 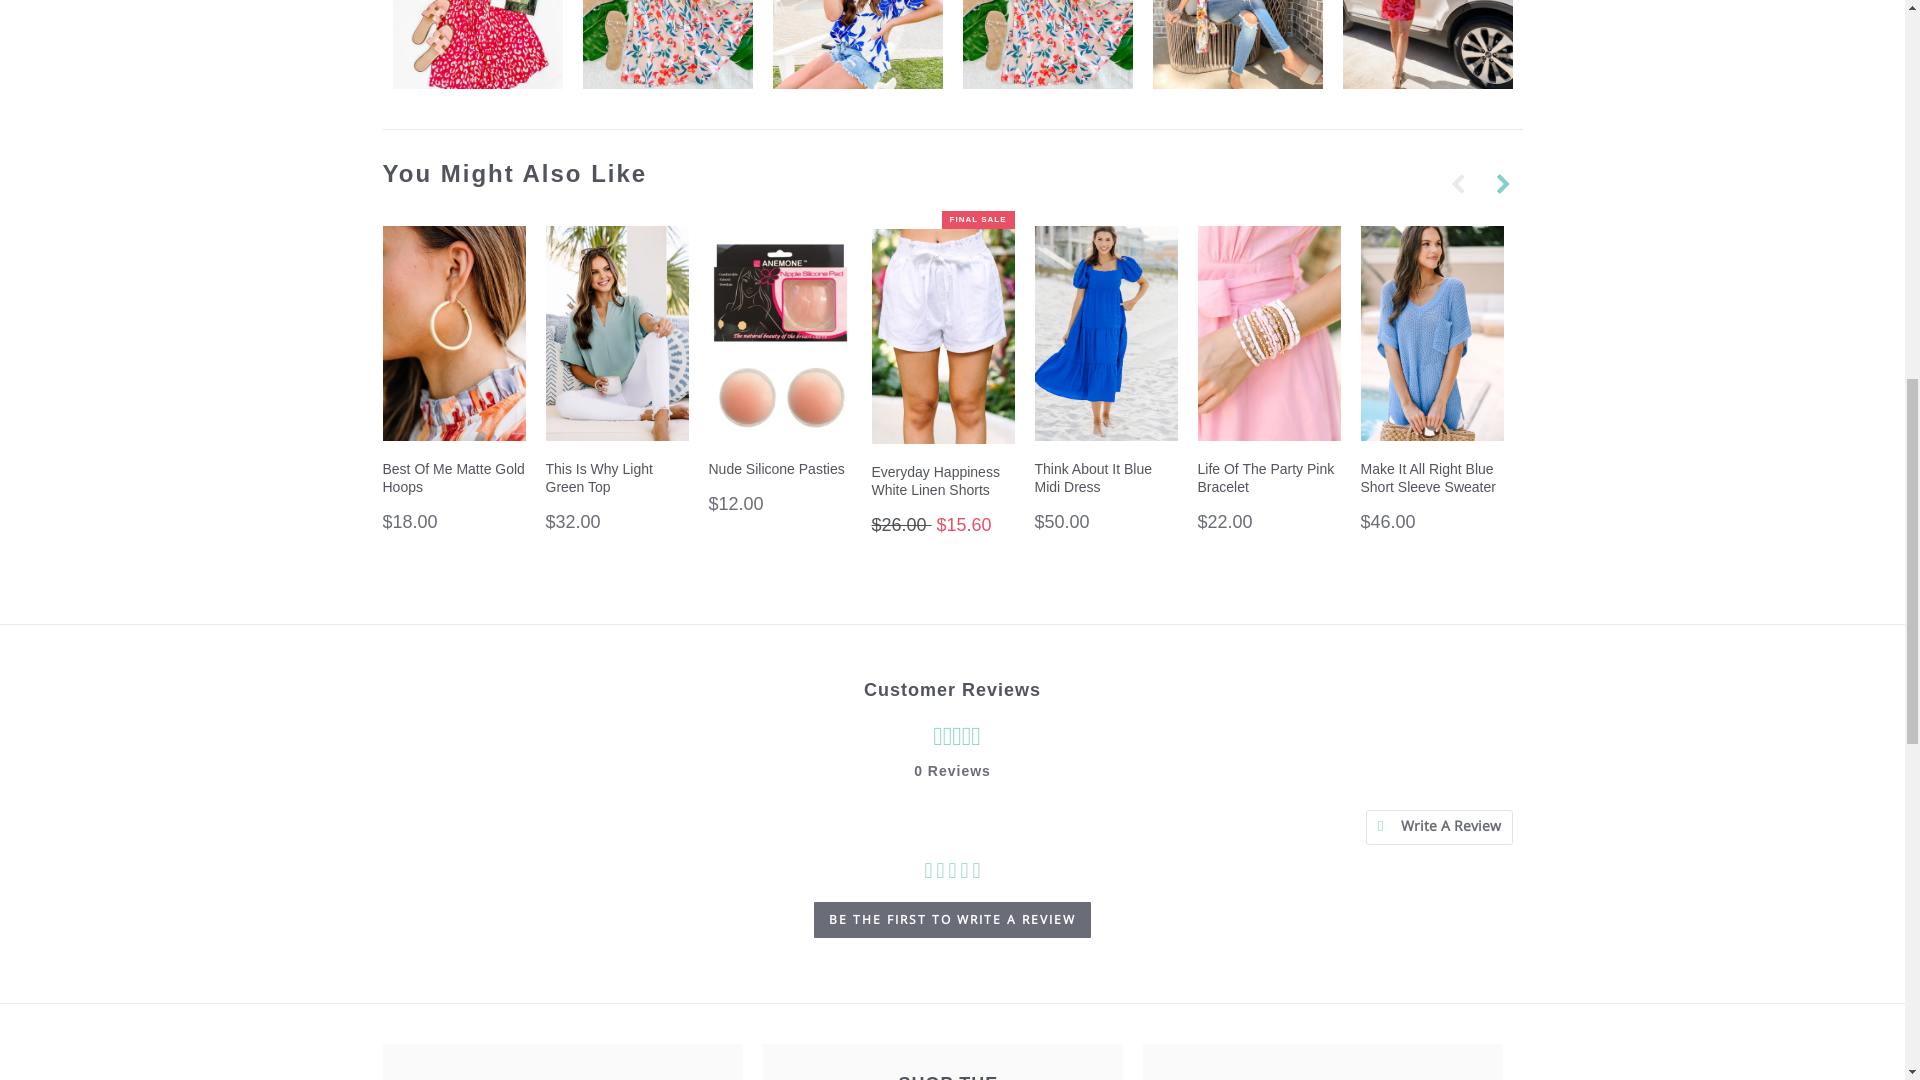 I want to click on Go to product Best Of Me Matte Gold Hoops, so click(x=453, y=498).